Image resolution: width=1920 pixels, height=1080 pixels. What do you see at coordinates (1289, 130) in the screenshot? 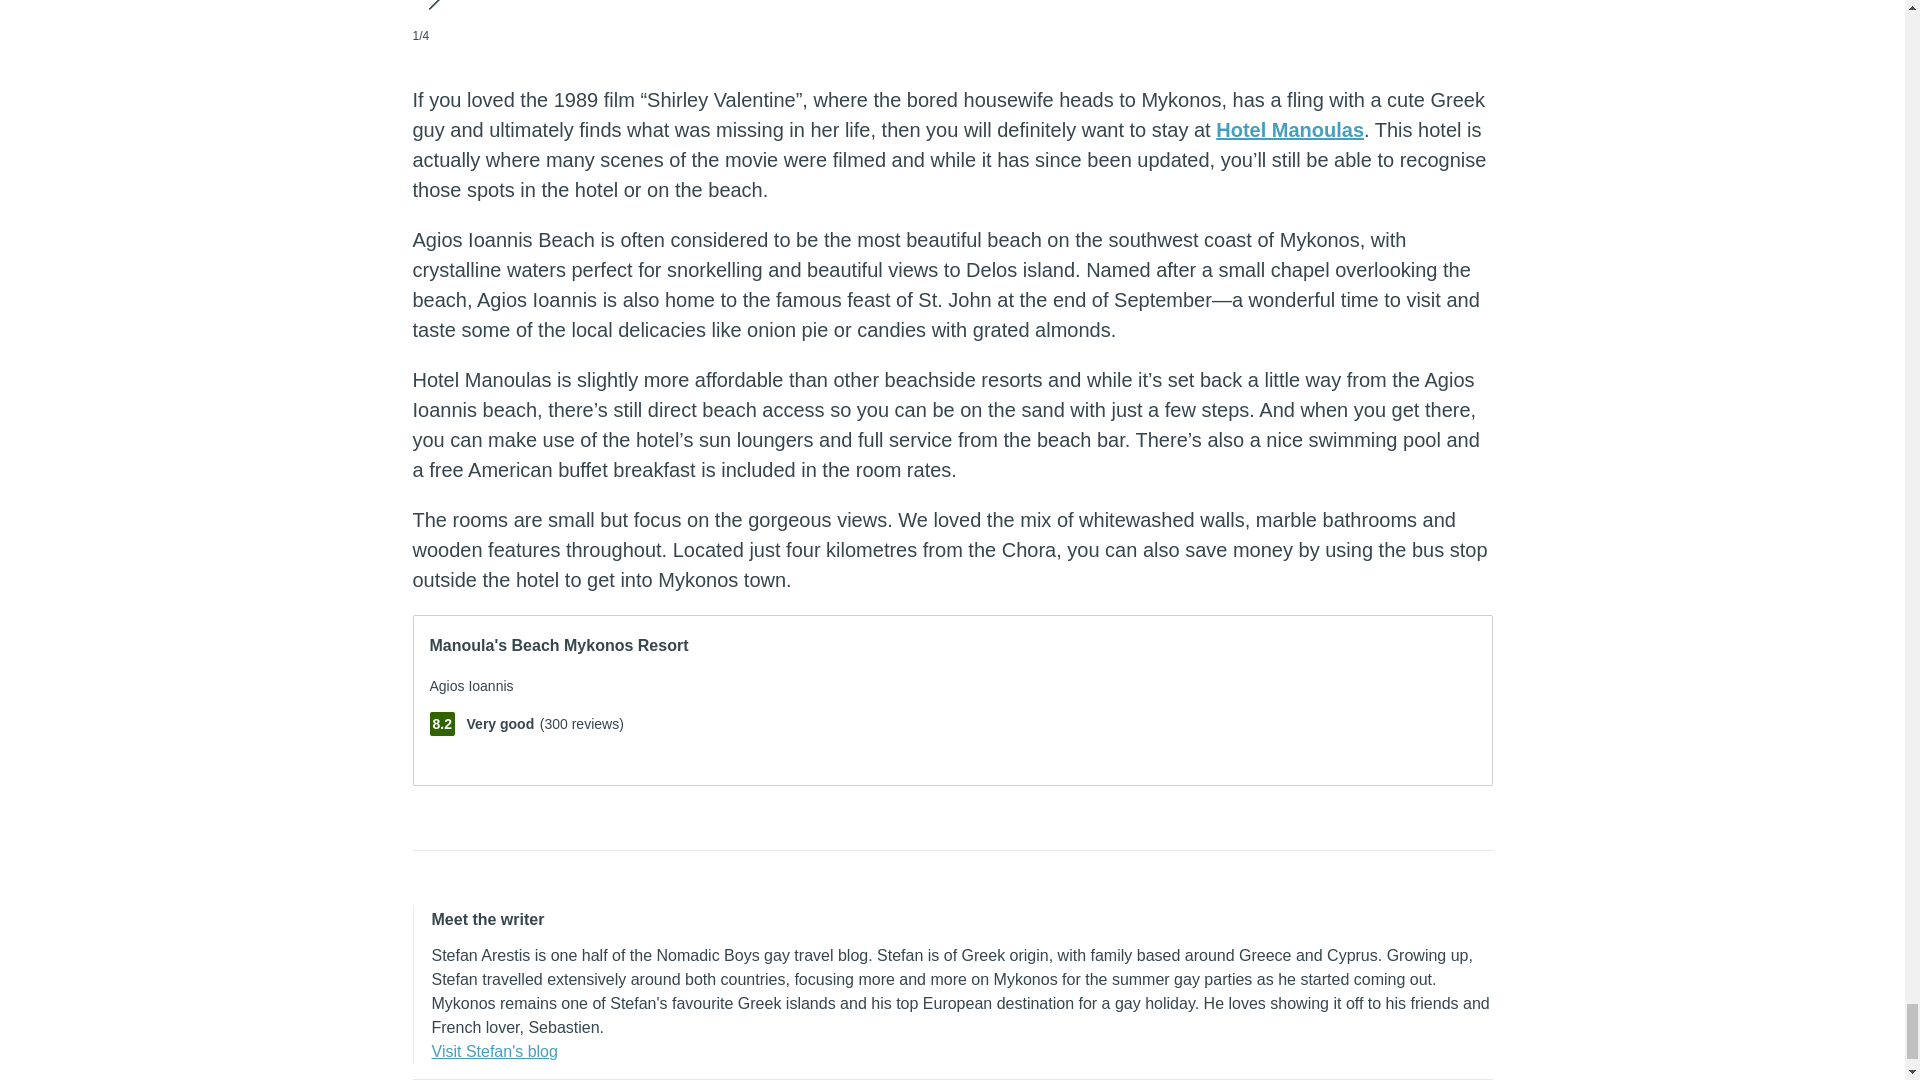
I see `Hotel Manoulas` at bounding box center [1289, 130].